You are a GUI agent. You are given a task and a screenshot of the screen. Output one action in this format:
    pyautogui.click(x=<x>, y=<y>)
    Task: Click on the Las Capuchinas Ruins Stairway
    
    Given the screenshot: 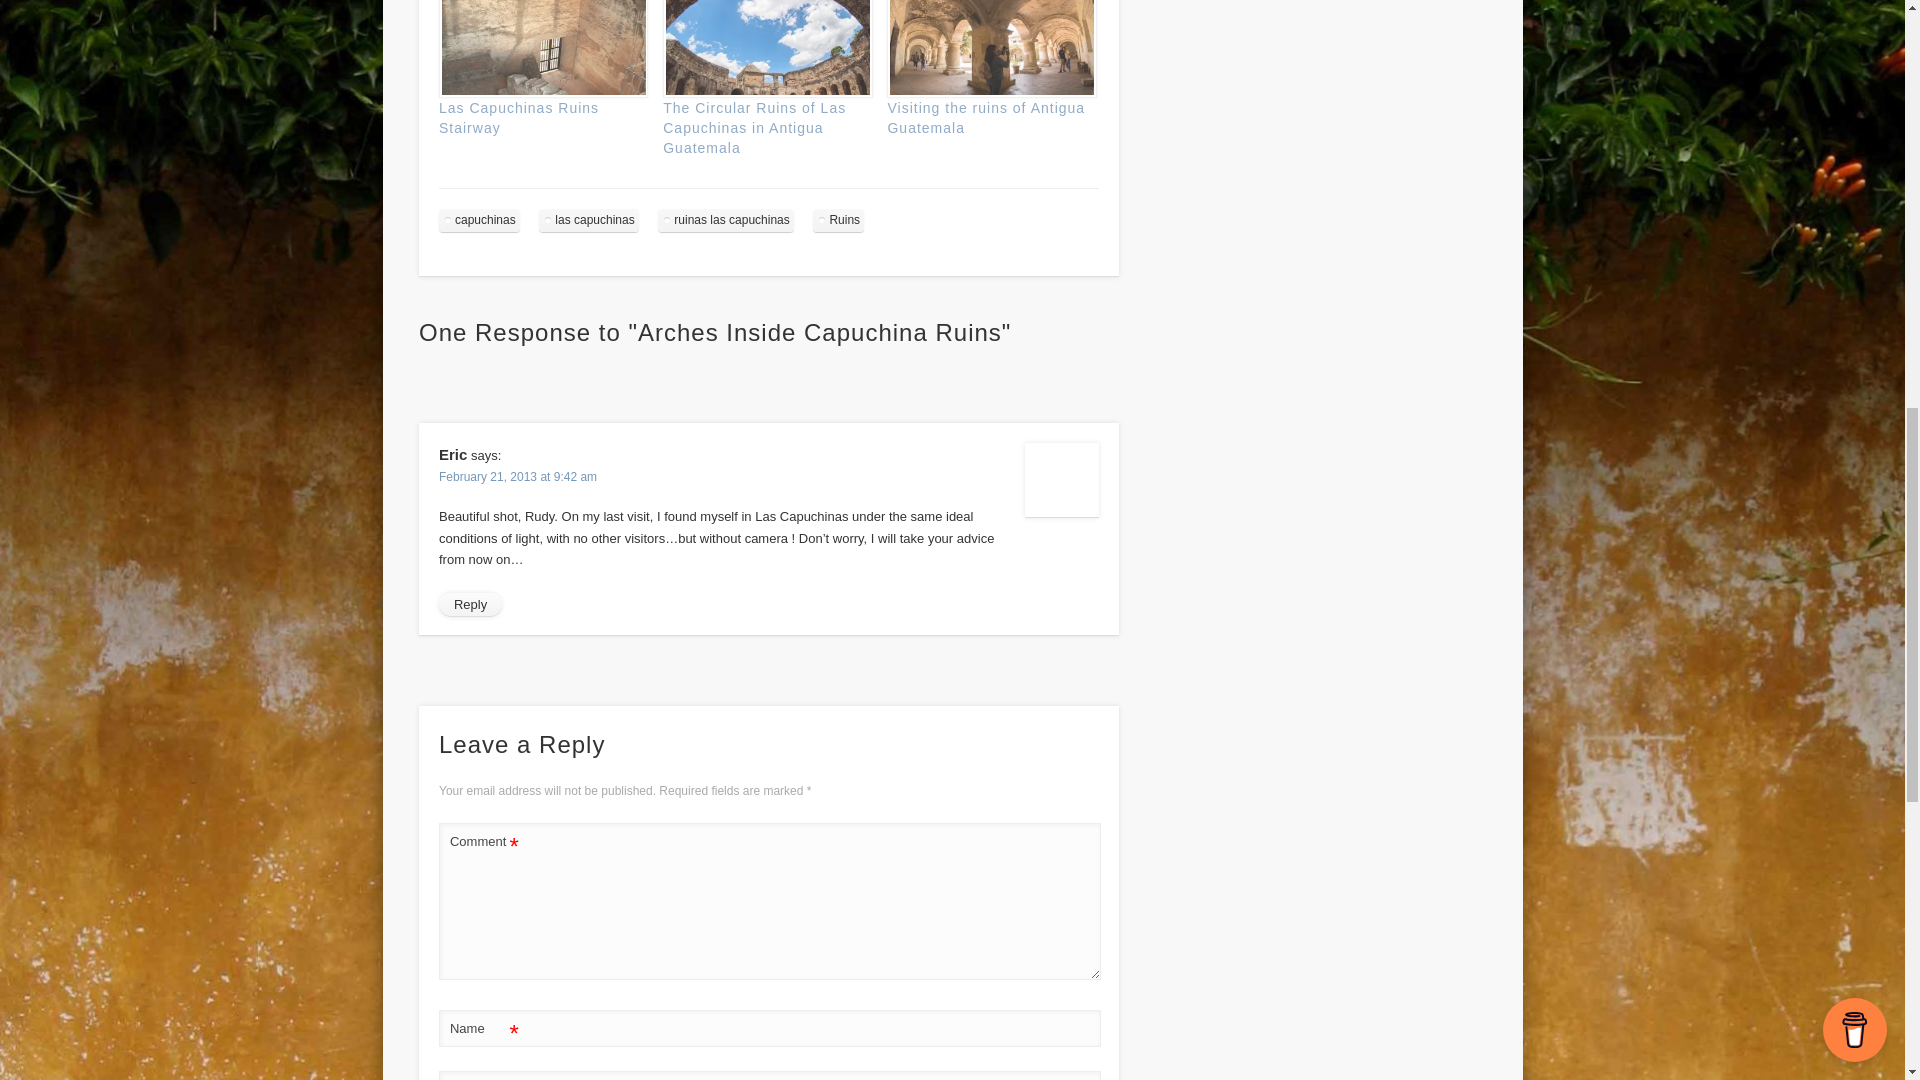 What is the action you would take?
    pyautogui.click(x=519, y=118)
    